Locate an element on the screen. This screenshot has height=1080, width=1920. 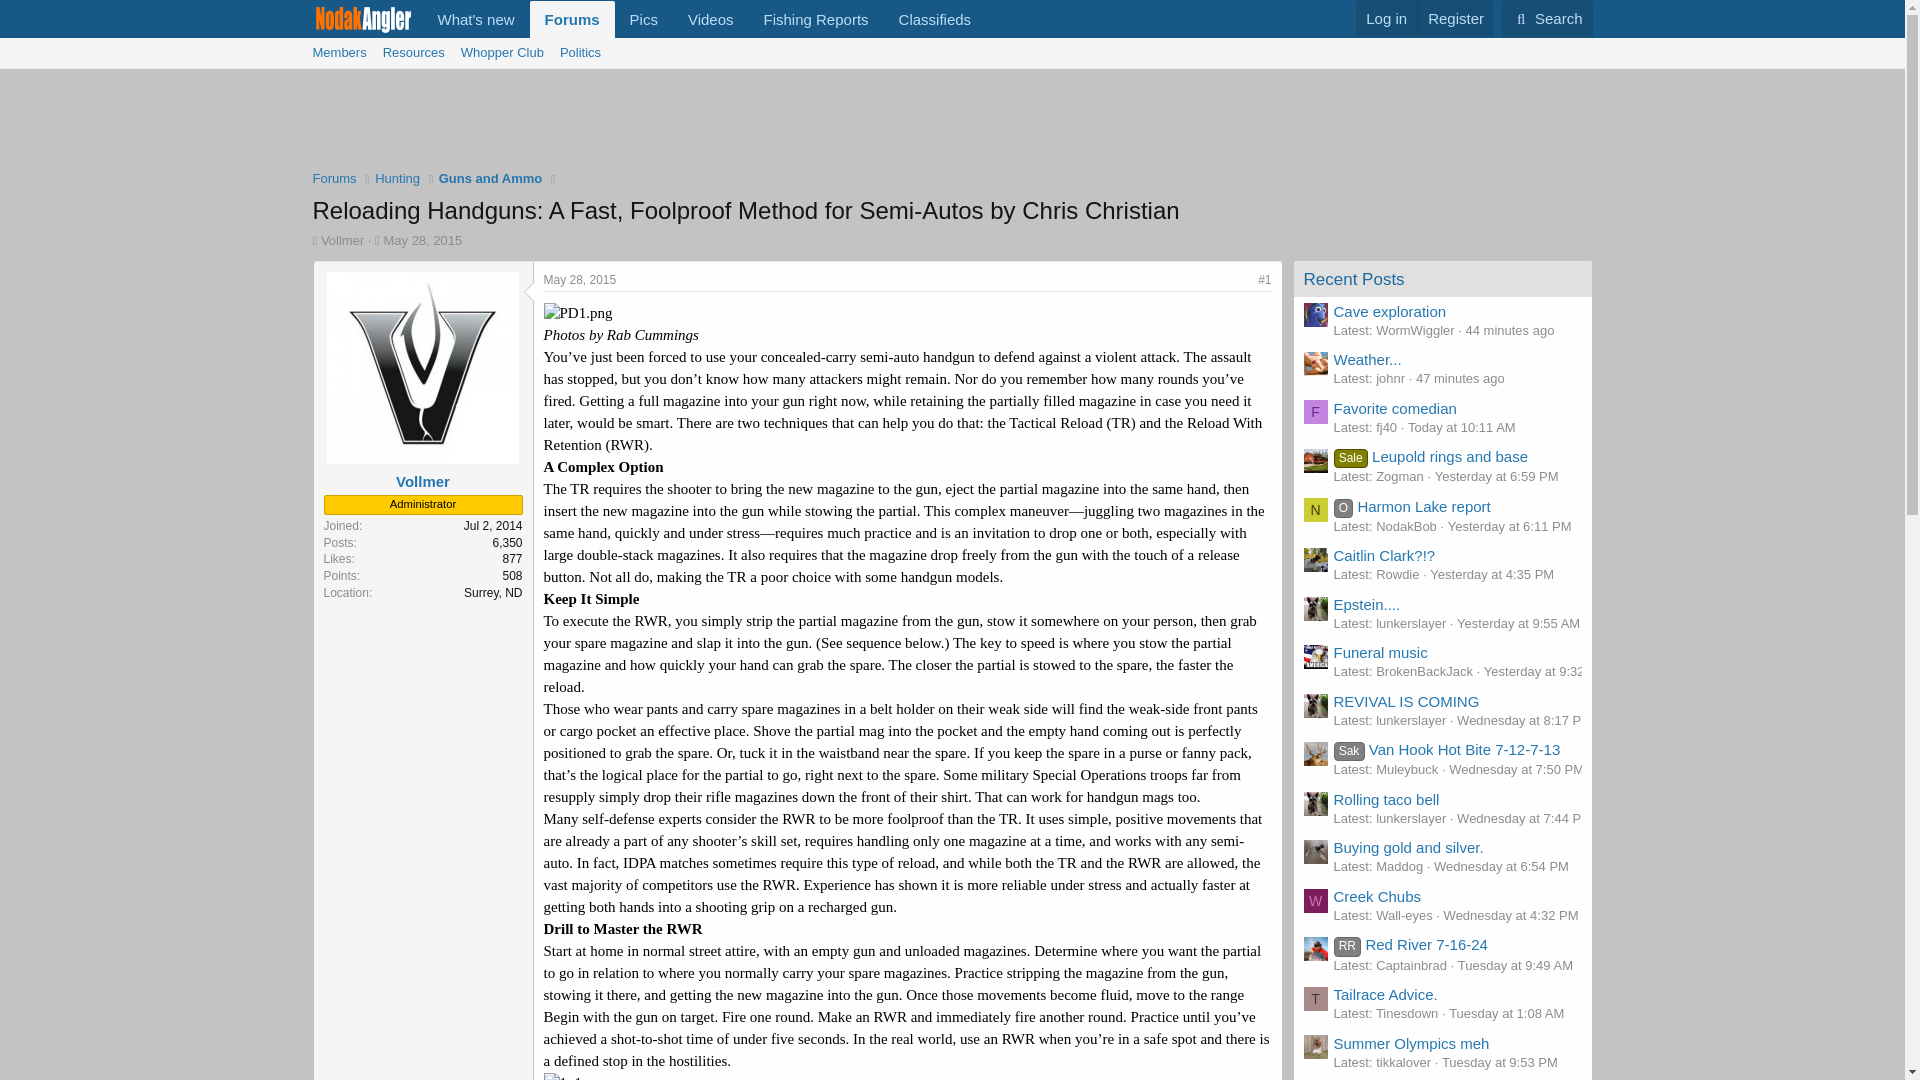
PD1.png is located at coordinates (578, 314).